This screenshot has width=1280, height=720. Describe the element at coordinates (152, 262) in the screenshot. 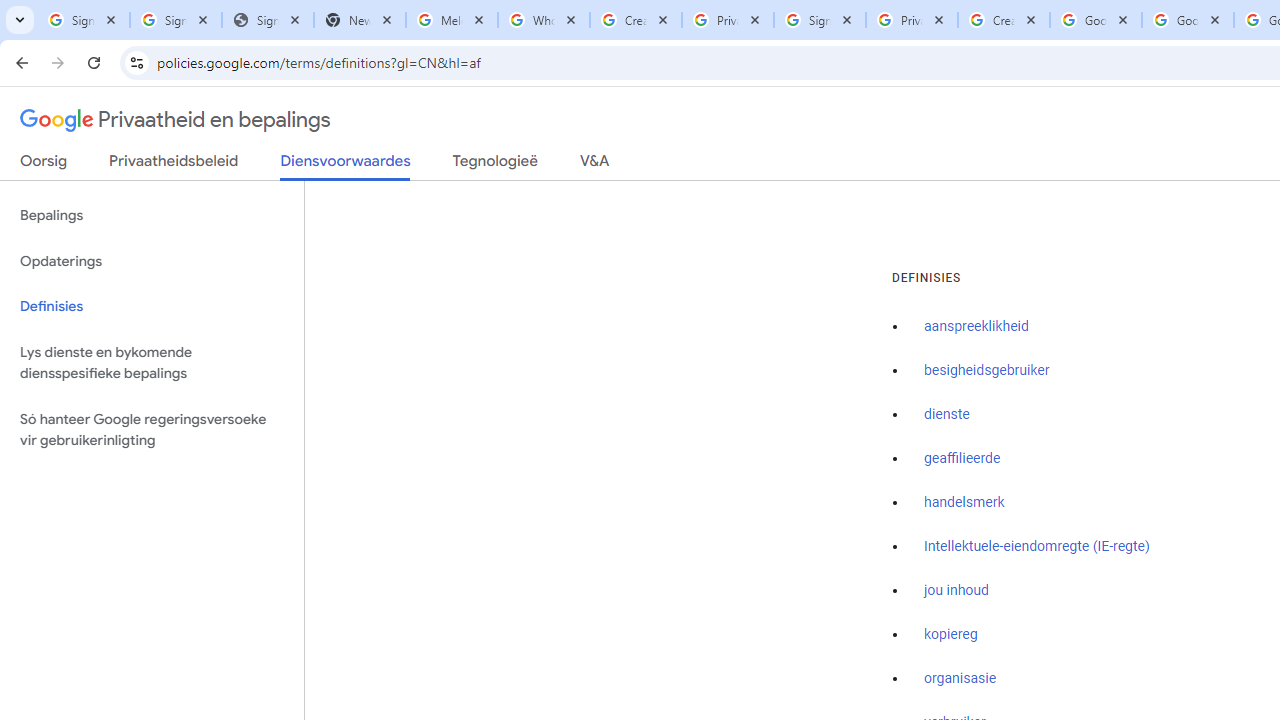

I see `Opdaterings` at that location.